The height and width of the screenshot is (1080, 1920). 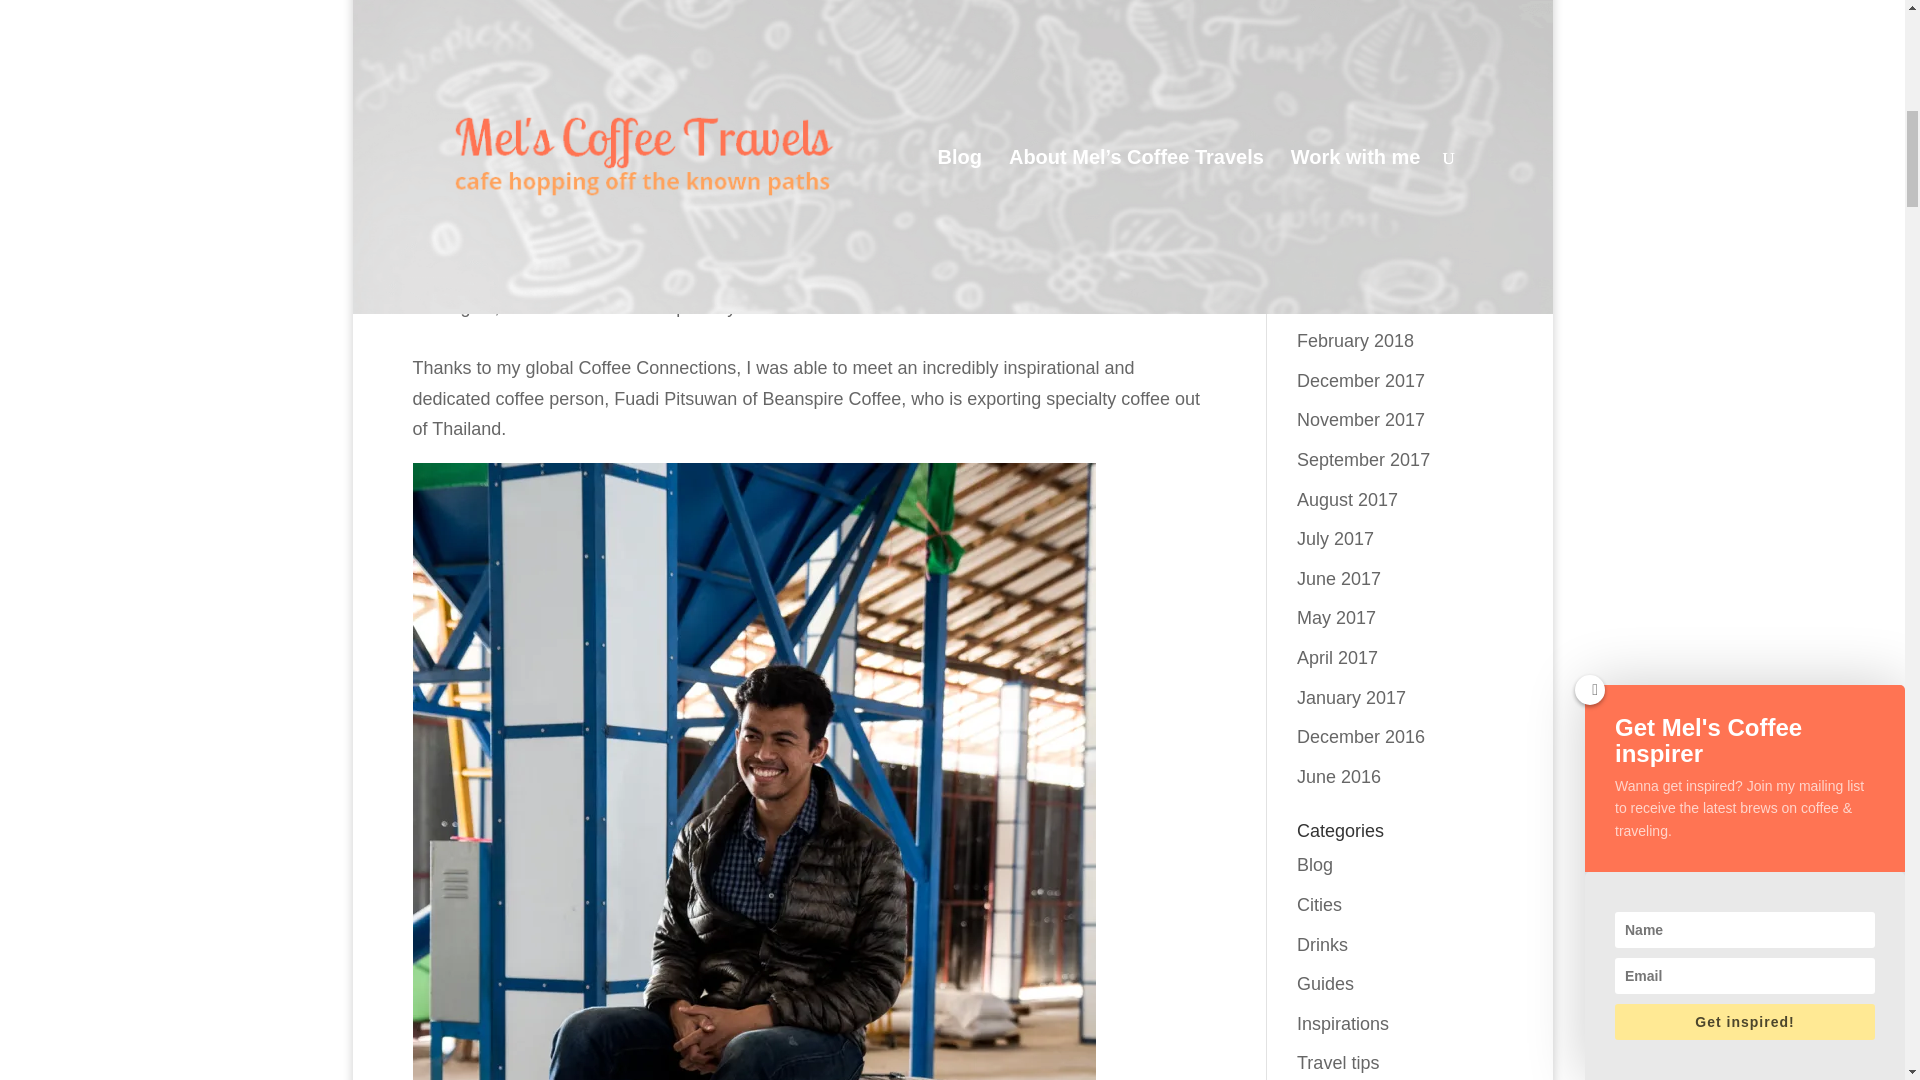 I want to click on April 2018, so click(x=1338, y=262).